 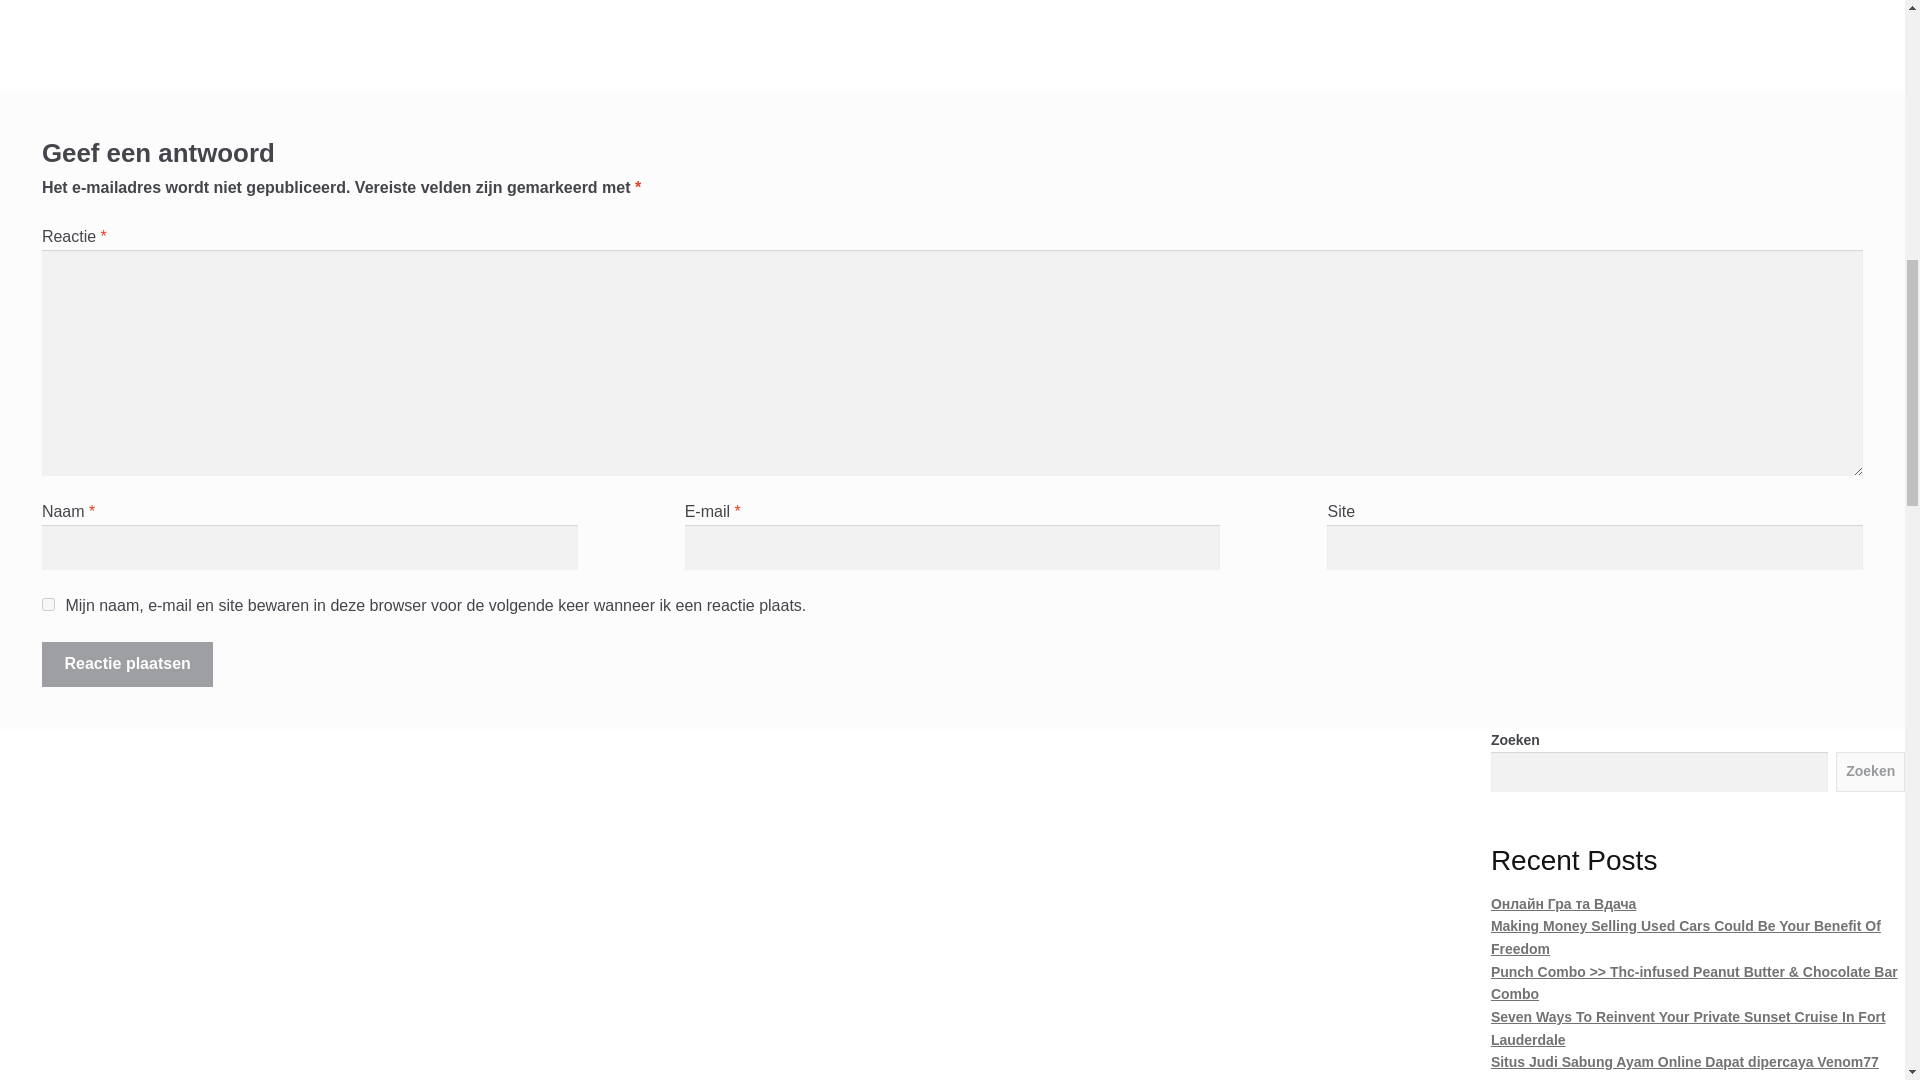 I want to click on Situs Judi Sabung Ayam Online Dapat dipercaya Venom77, so click(x=1685, y=1062).